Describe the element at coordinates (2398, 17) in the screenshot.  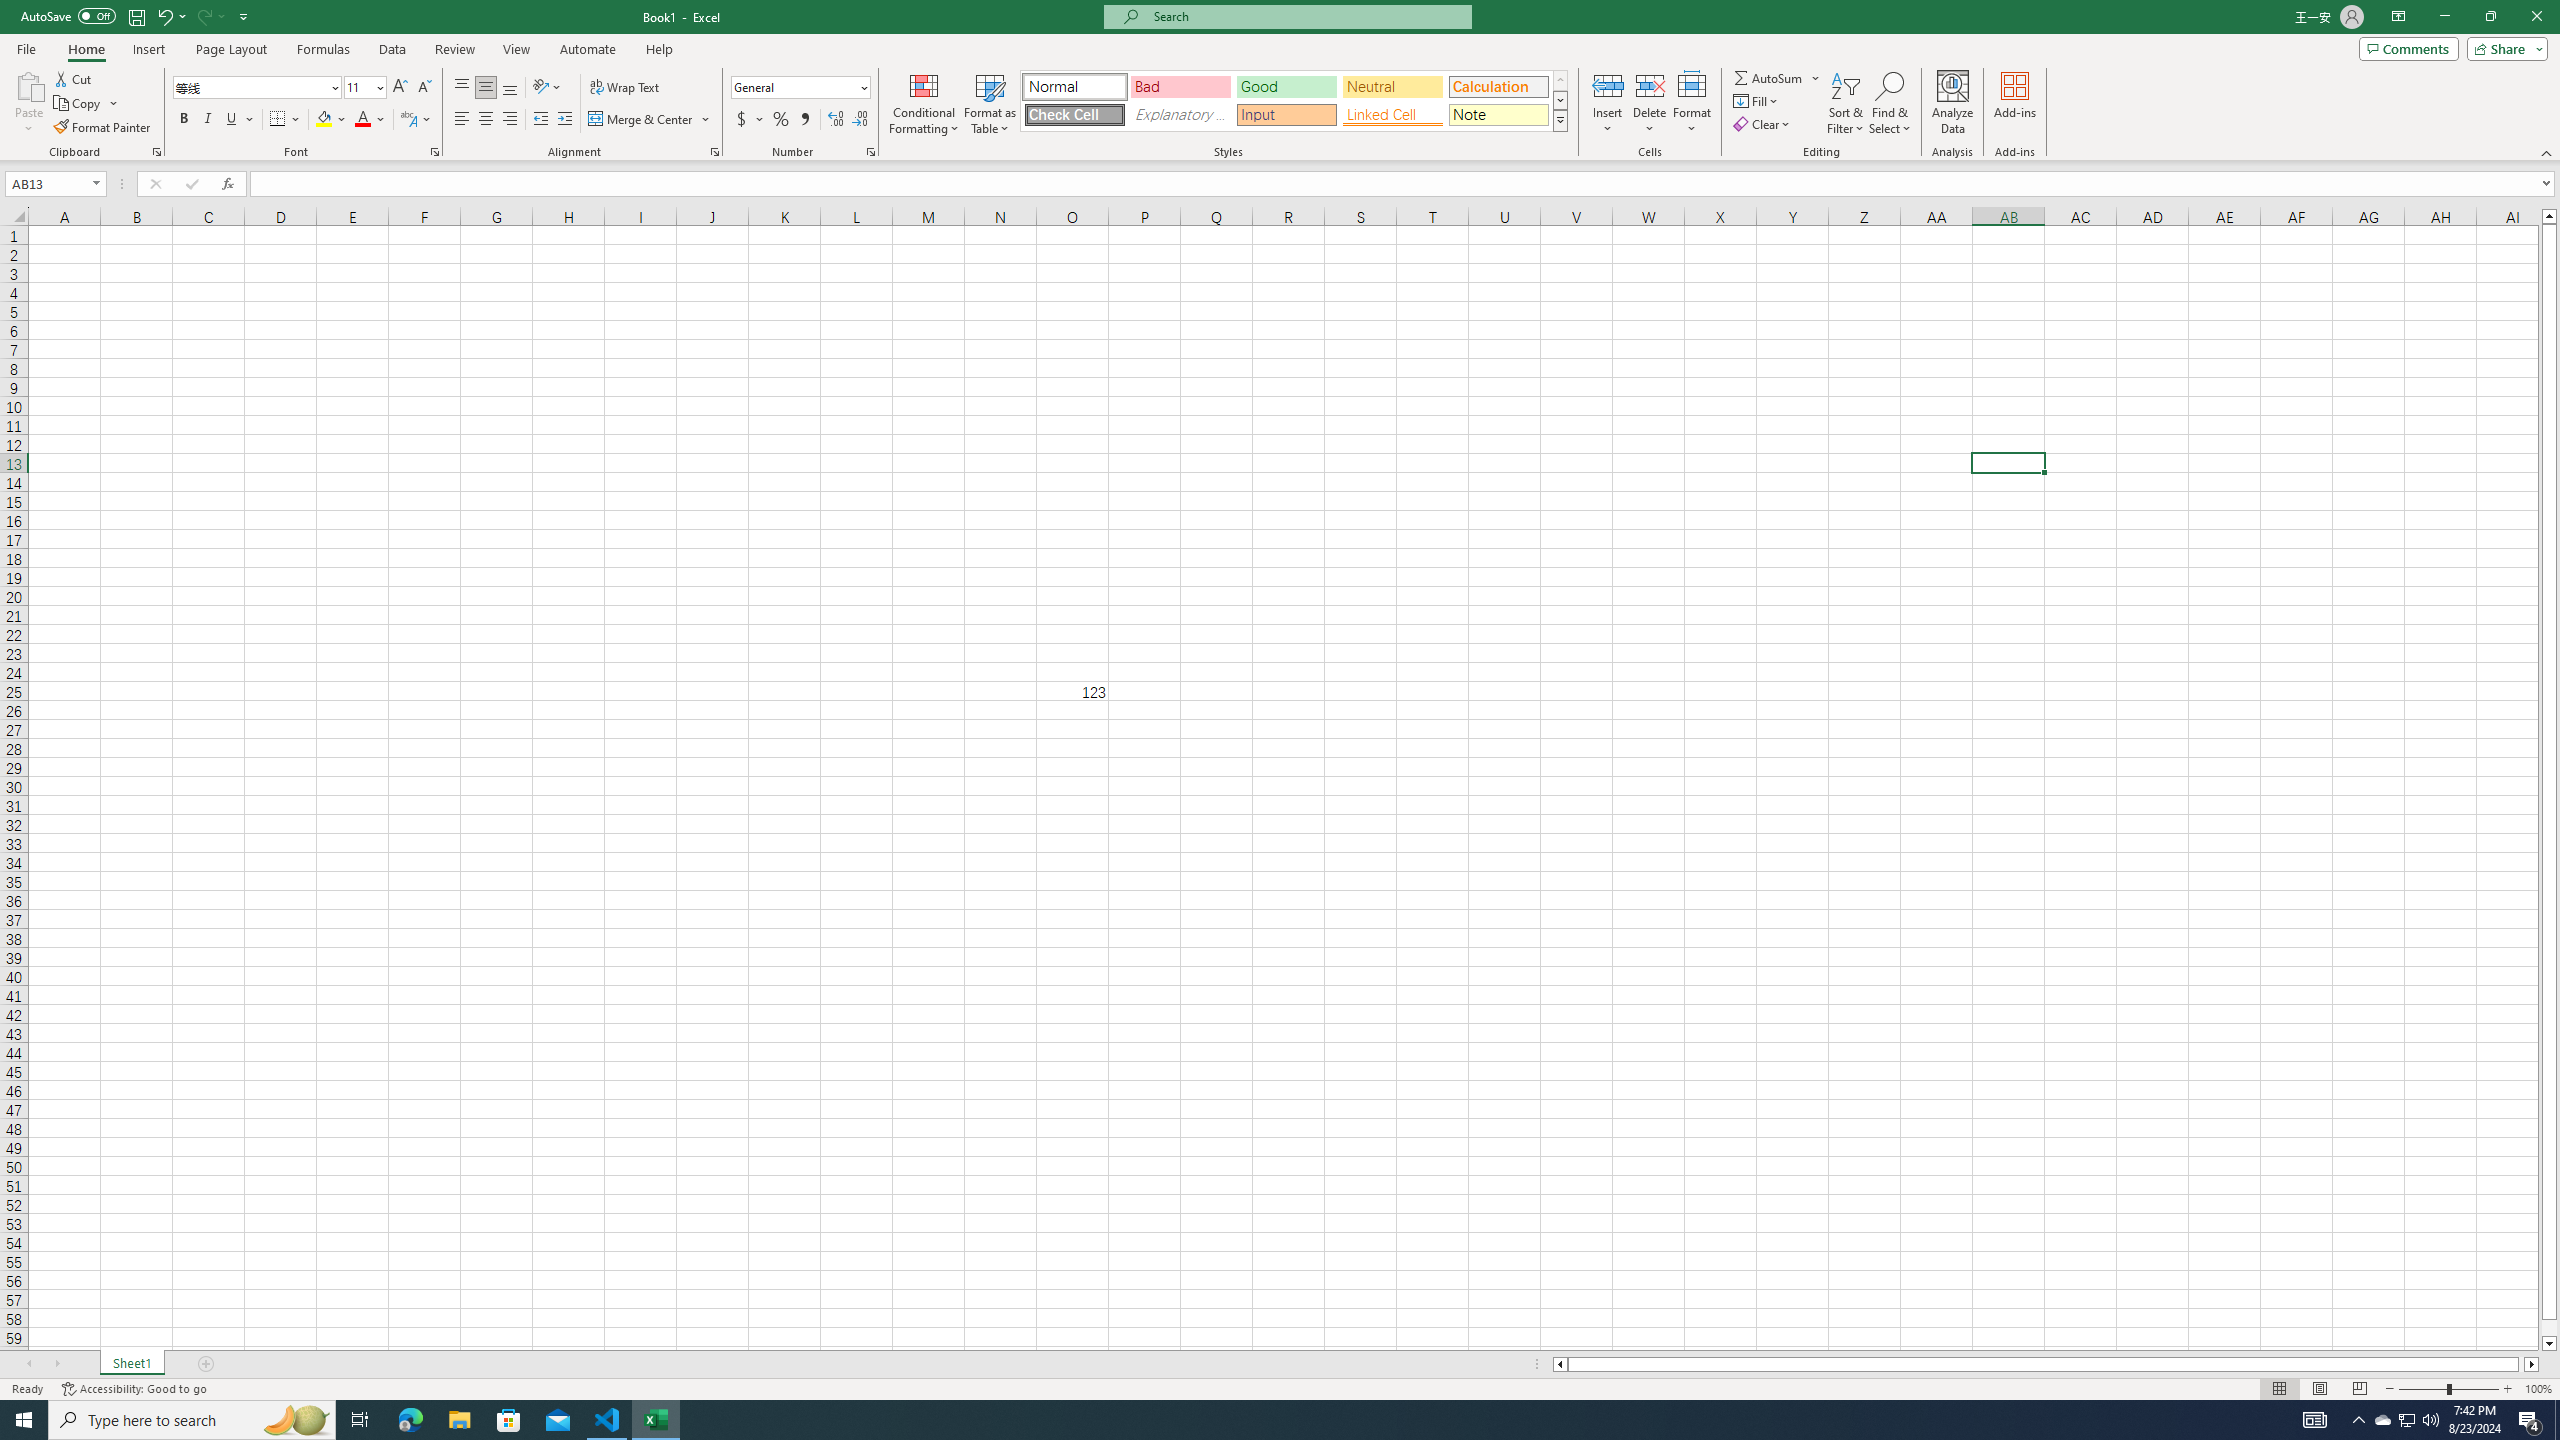
I see `Ribbon Display Options` at that location.